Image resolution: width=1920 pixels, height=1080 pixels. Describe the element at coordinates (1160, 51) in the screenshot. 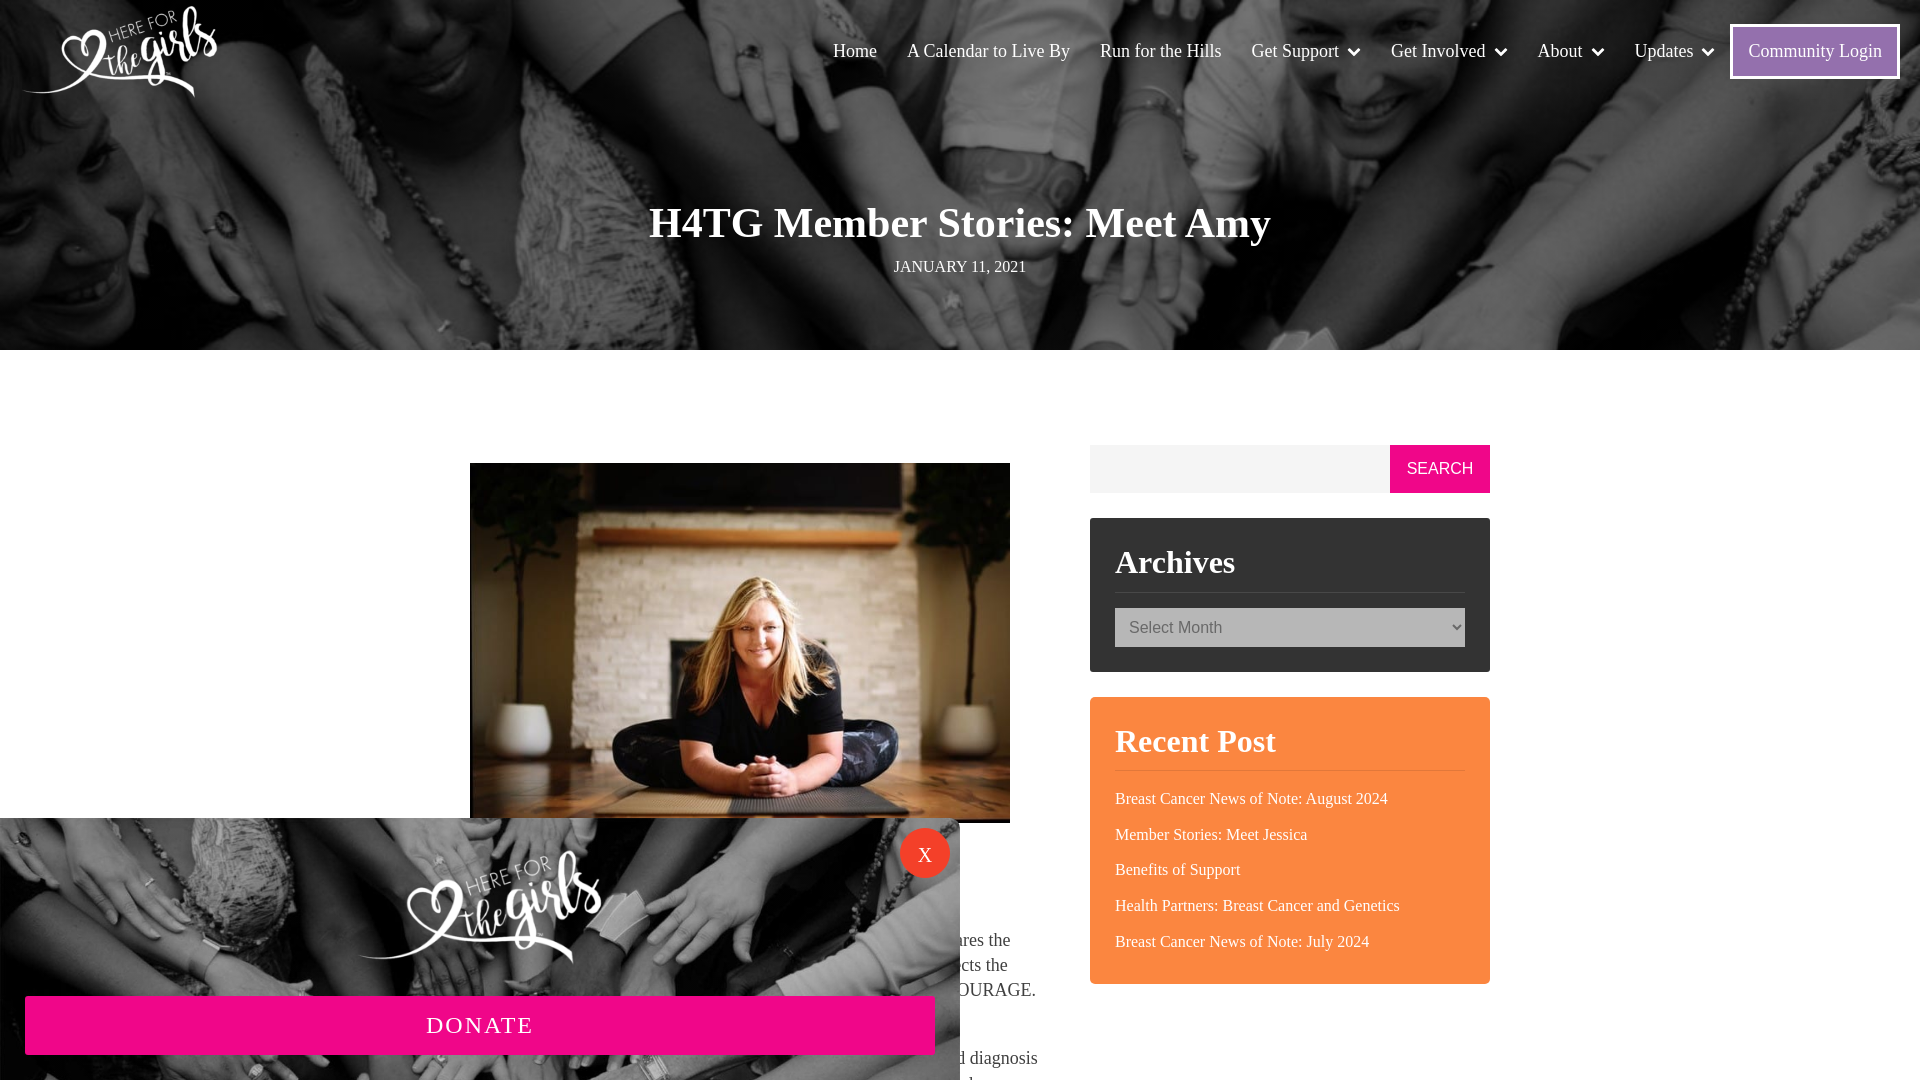

I see `Run for the Hills` at that location.